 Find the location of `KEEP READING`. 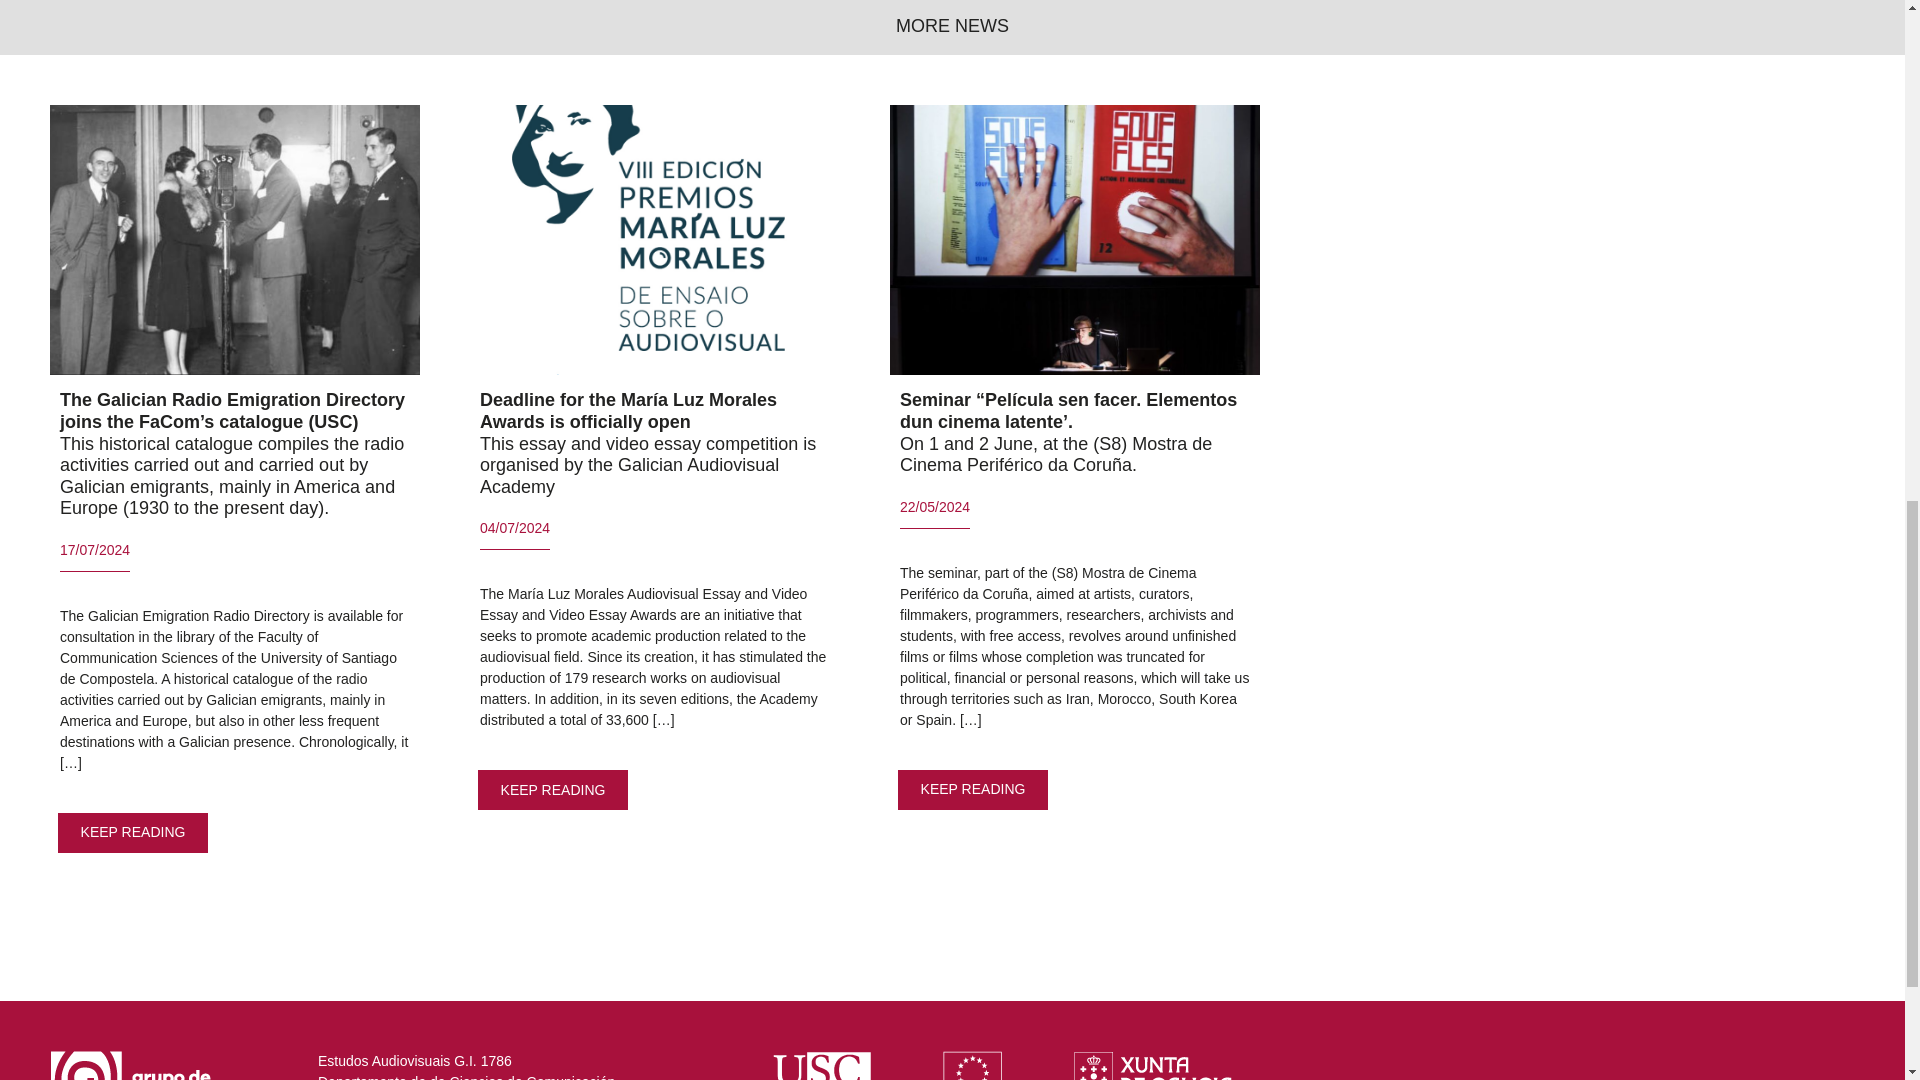

KEEP READING is located at coordinates (973, 789).